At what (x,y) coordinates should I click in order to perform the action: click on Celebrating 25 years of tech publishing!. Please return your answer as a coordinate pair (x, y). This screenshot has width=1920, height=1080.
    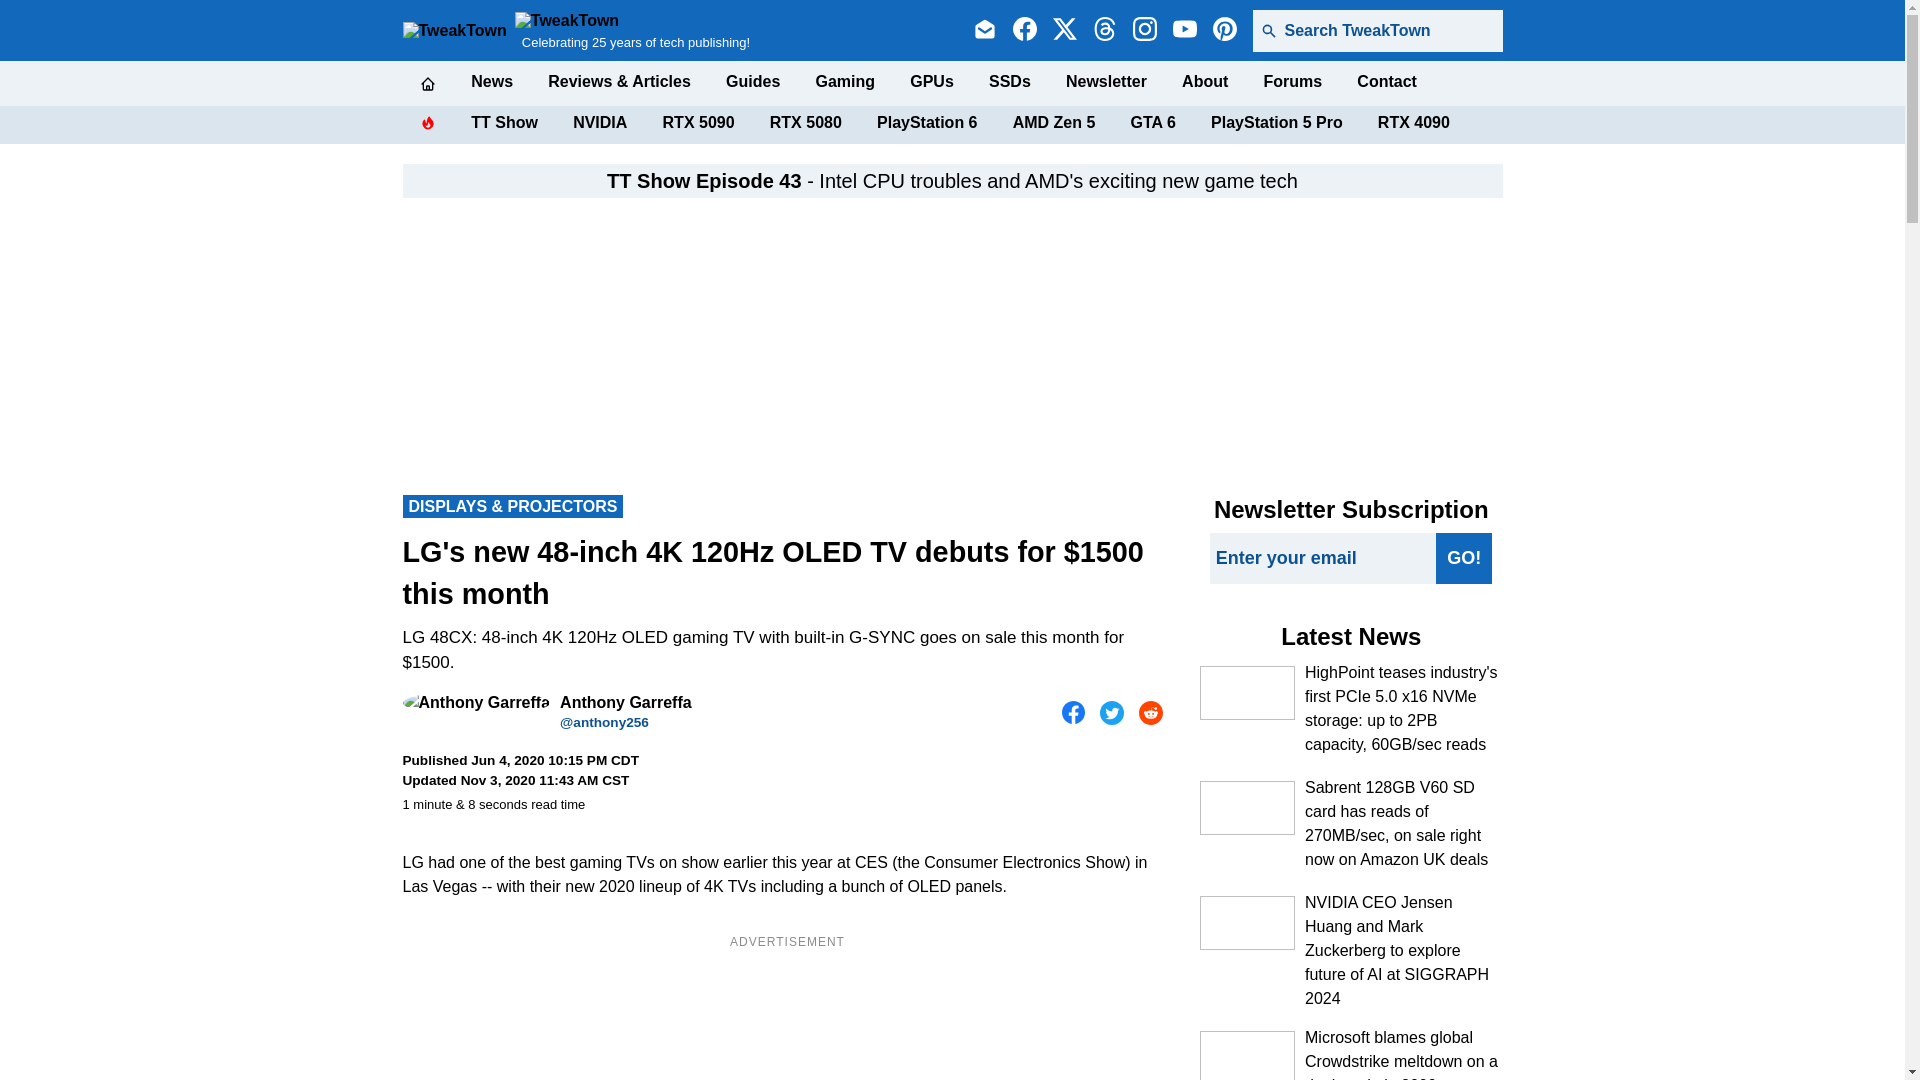
    Looking at the image, I should click on (632, 30).